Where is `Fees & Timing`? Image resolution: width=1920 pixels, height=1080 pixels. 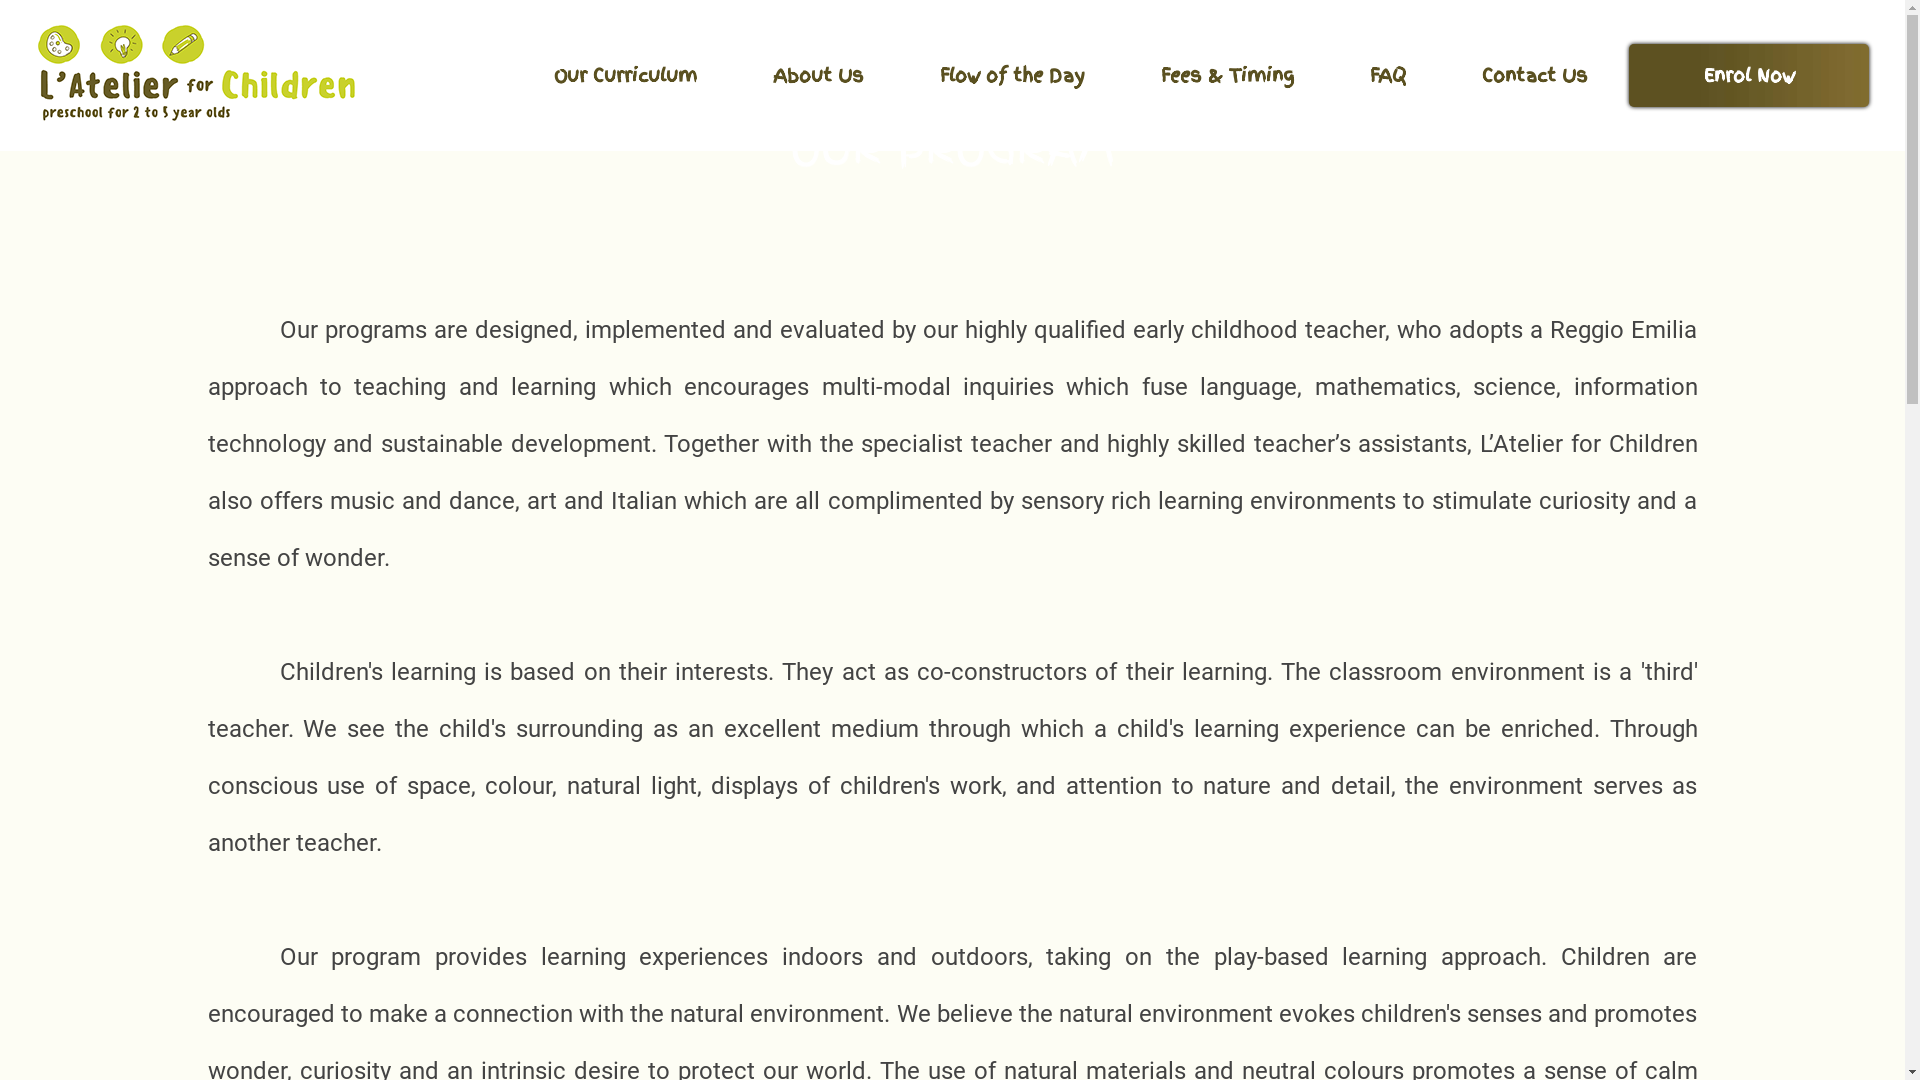 Fees & Timing is located at coordinates (1228, 76).